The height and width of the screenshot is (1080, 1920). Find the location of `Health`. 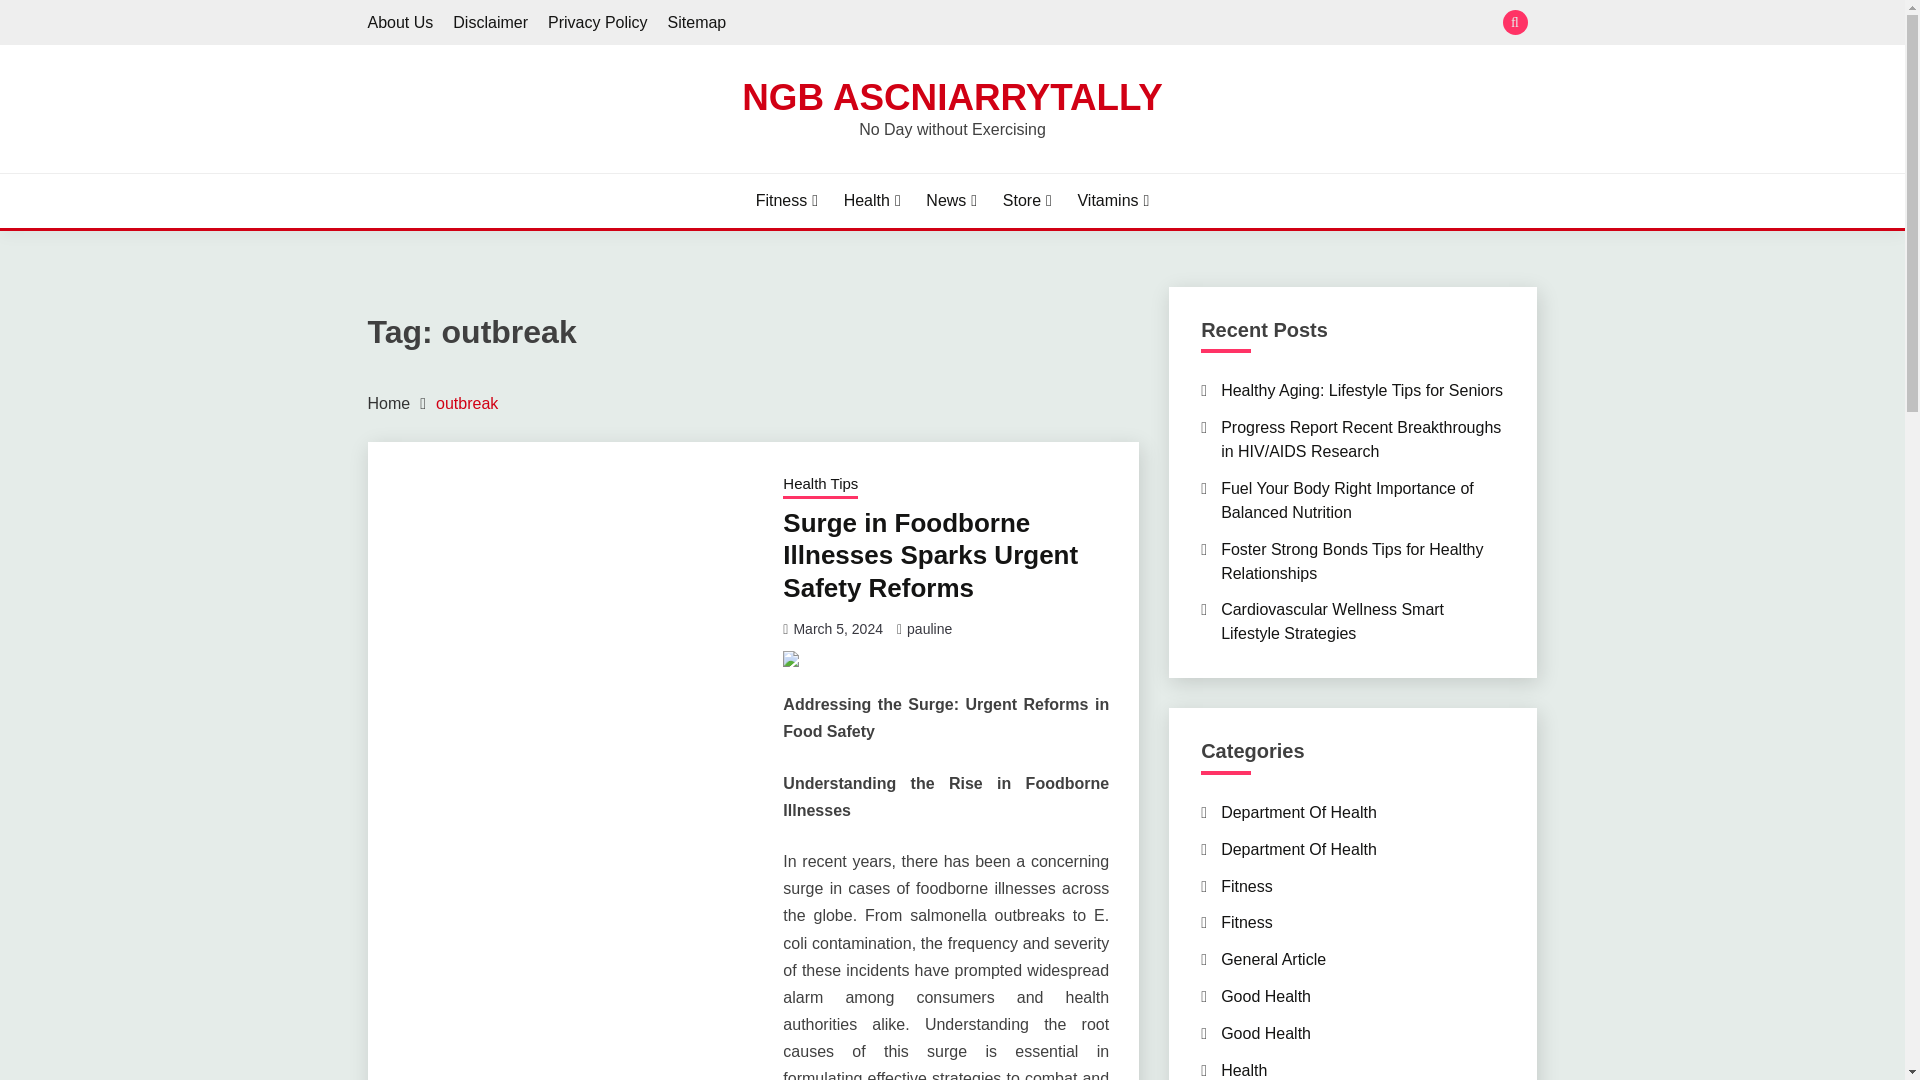

Health is located at coordinates (872, 200).